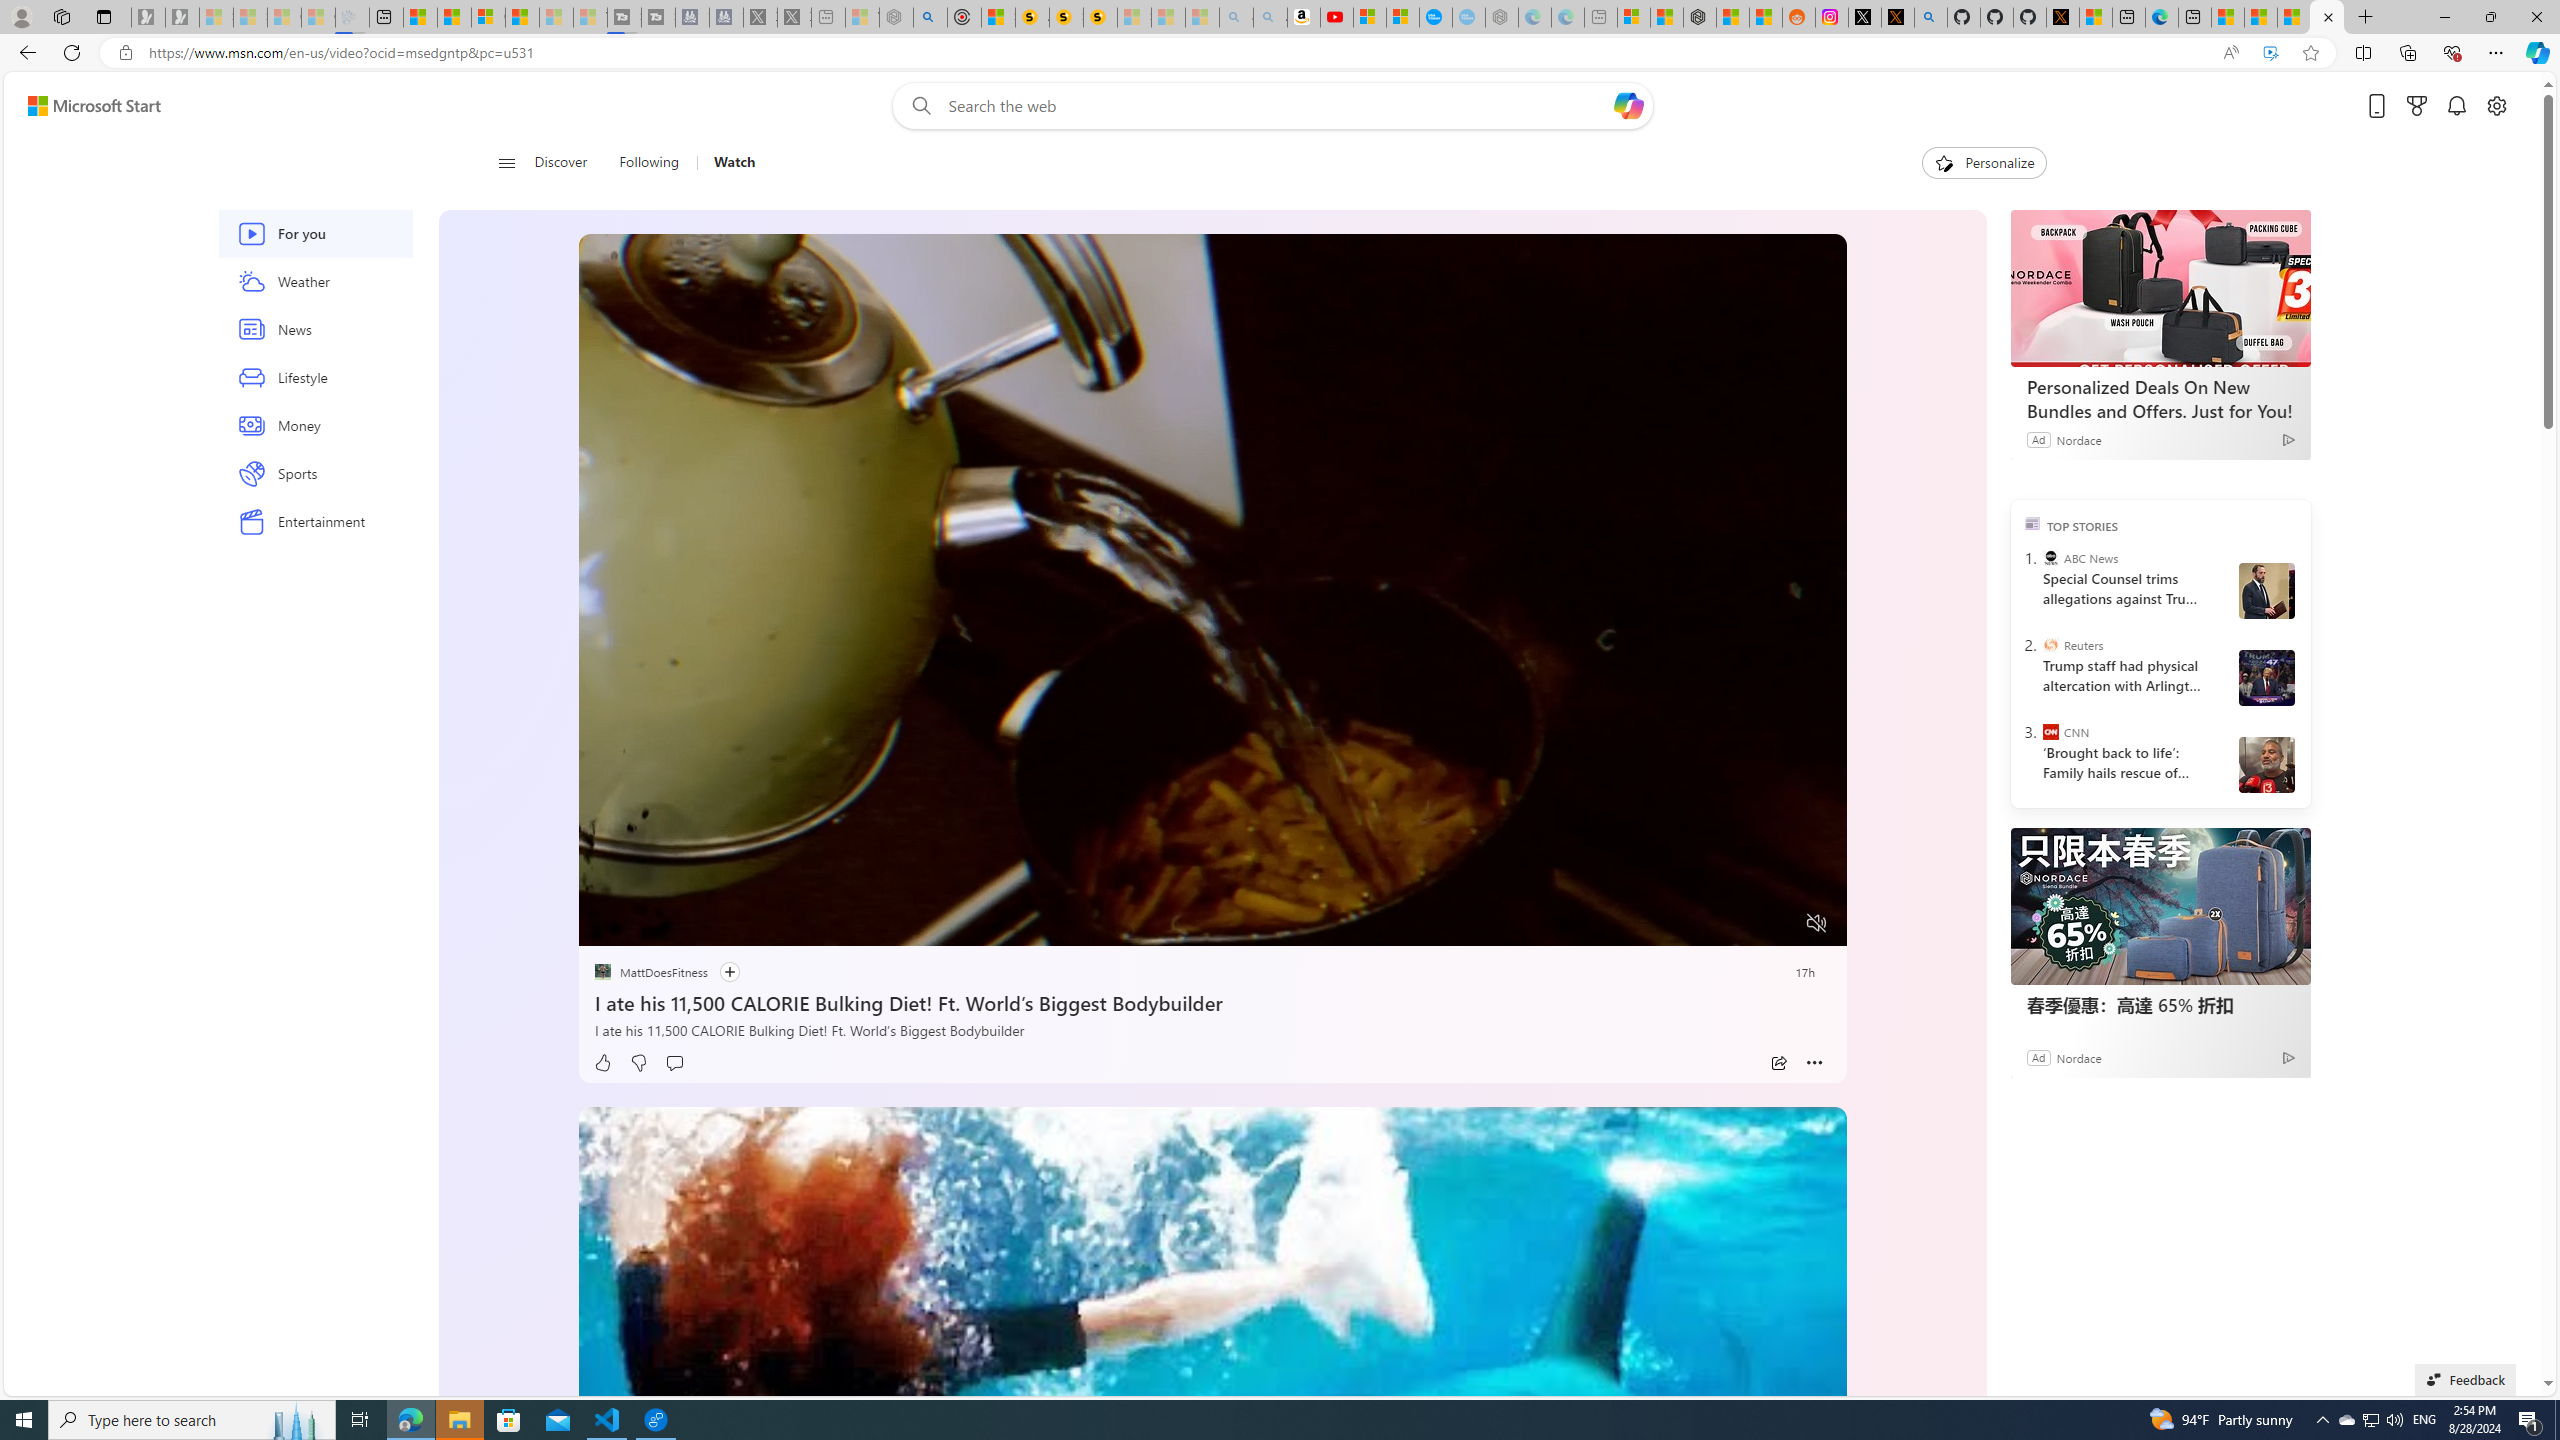 The image size is (2560, 1440). I want to click on CNN, so click(2050, 732).